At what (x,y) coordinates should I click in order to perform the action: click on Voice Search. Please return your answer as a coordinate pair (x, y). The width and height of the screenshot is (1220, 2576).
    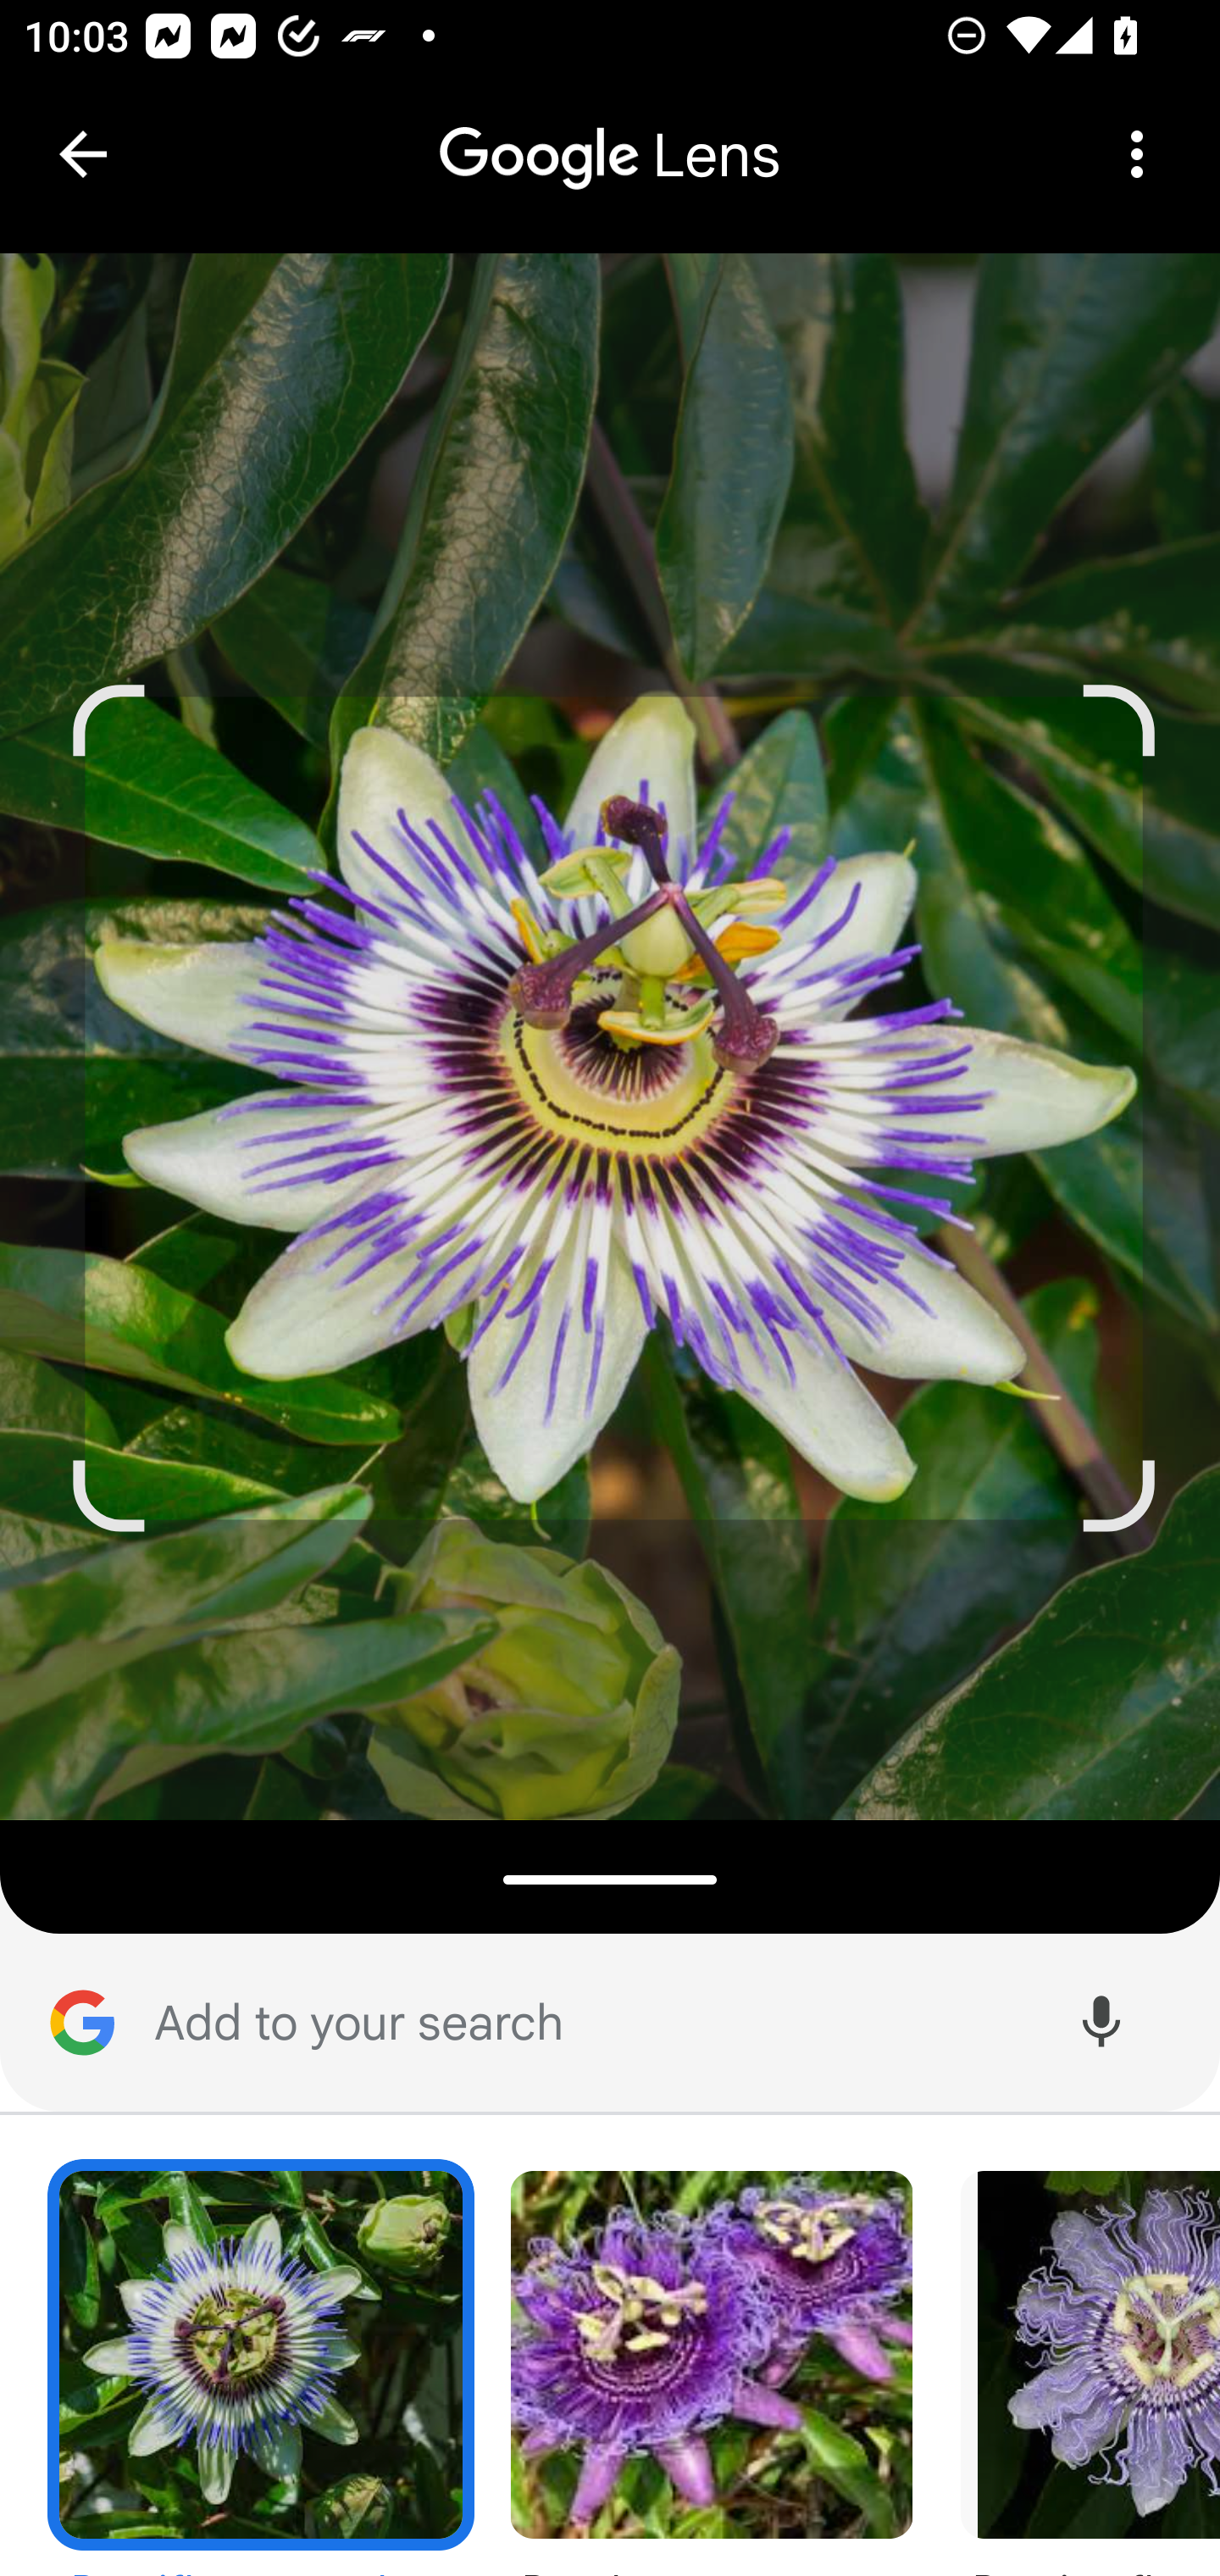
    Looking at the image, I should click on (1101, 2024).